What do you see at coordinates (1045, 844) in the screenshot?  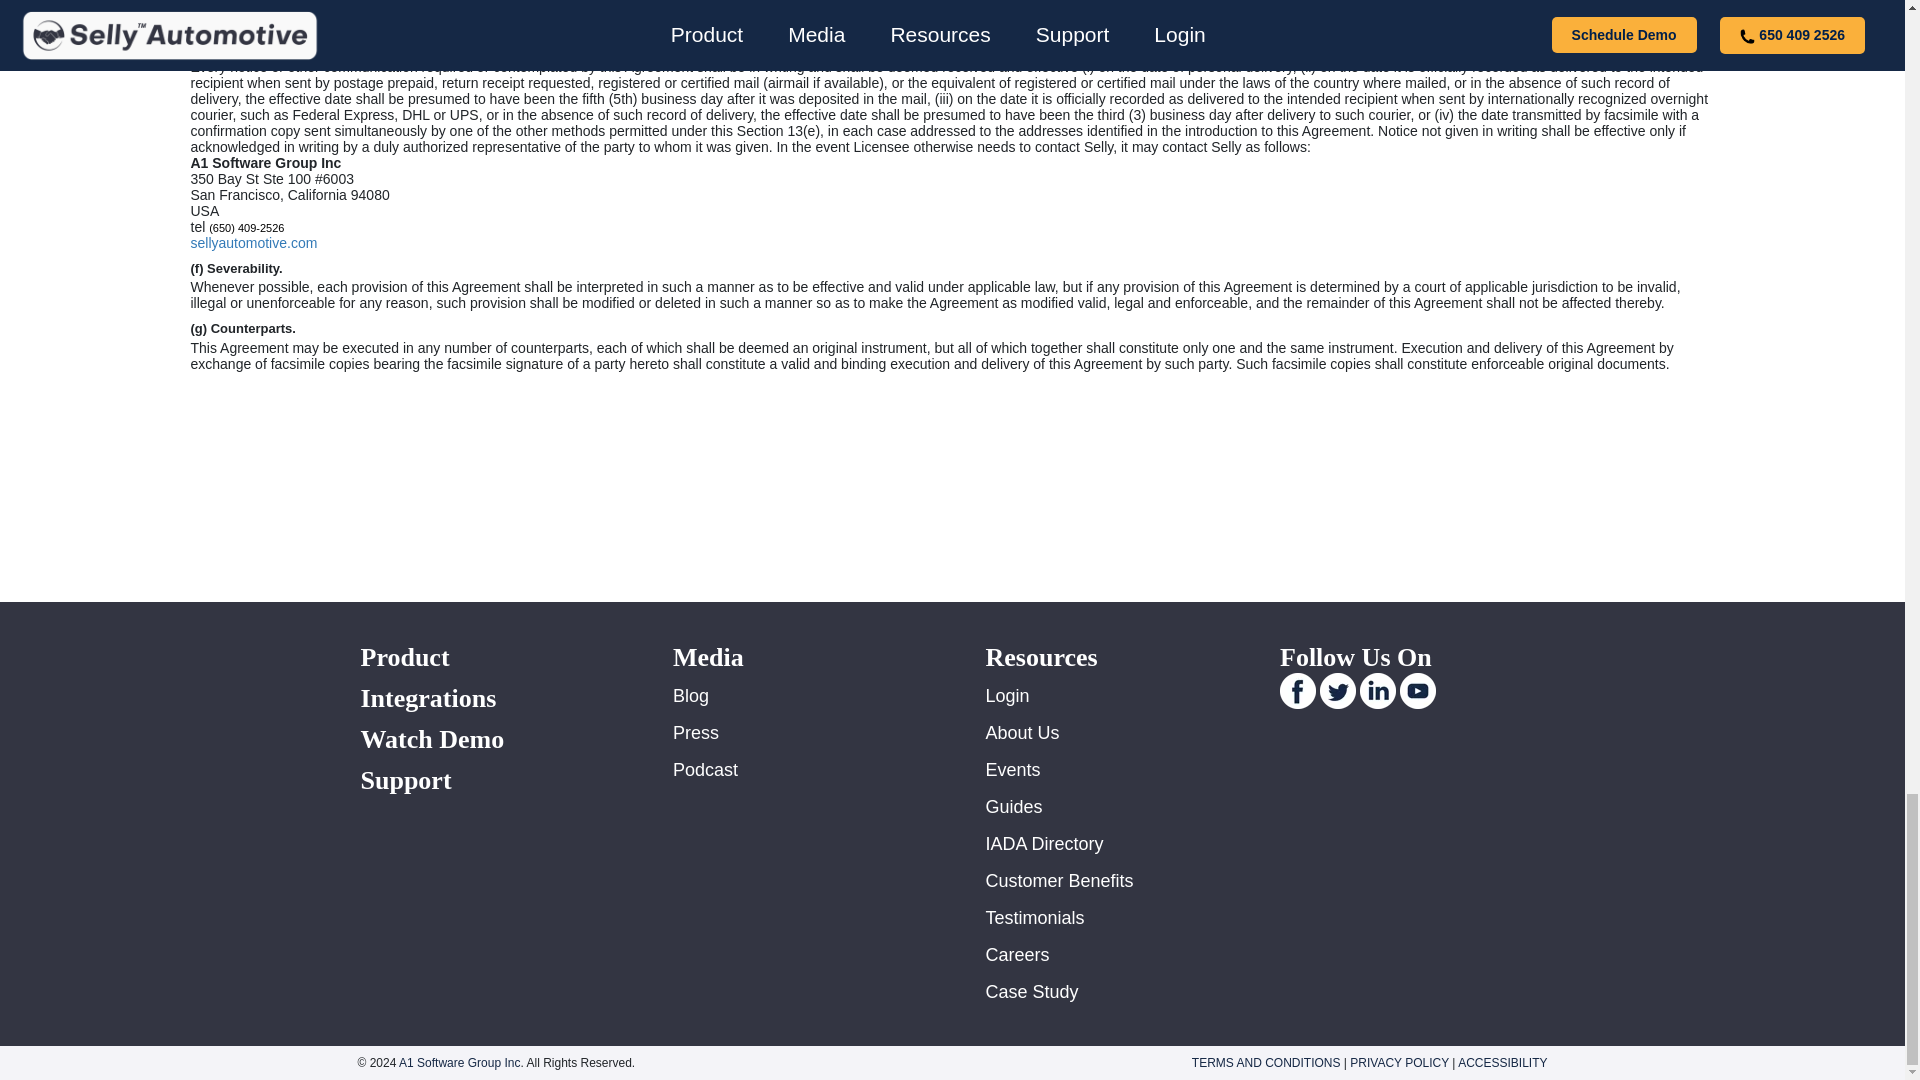 I see `IADA Directory` at bounding box center [1045, 844].